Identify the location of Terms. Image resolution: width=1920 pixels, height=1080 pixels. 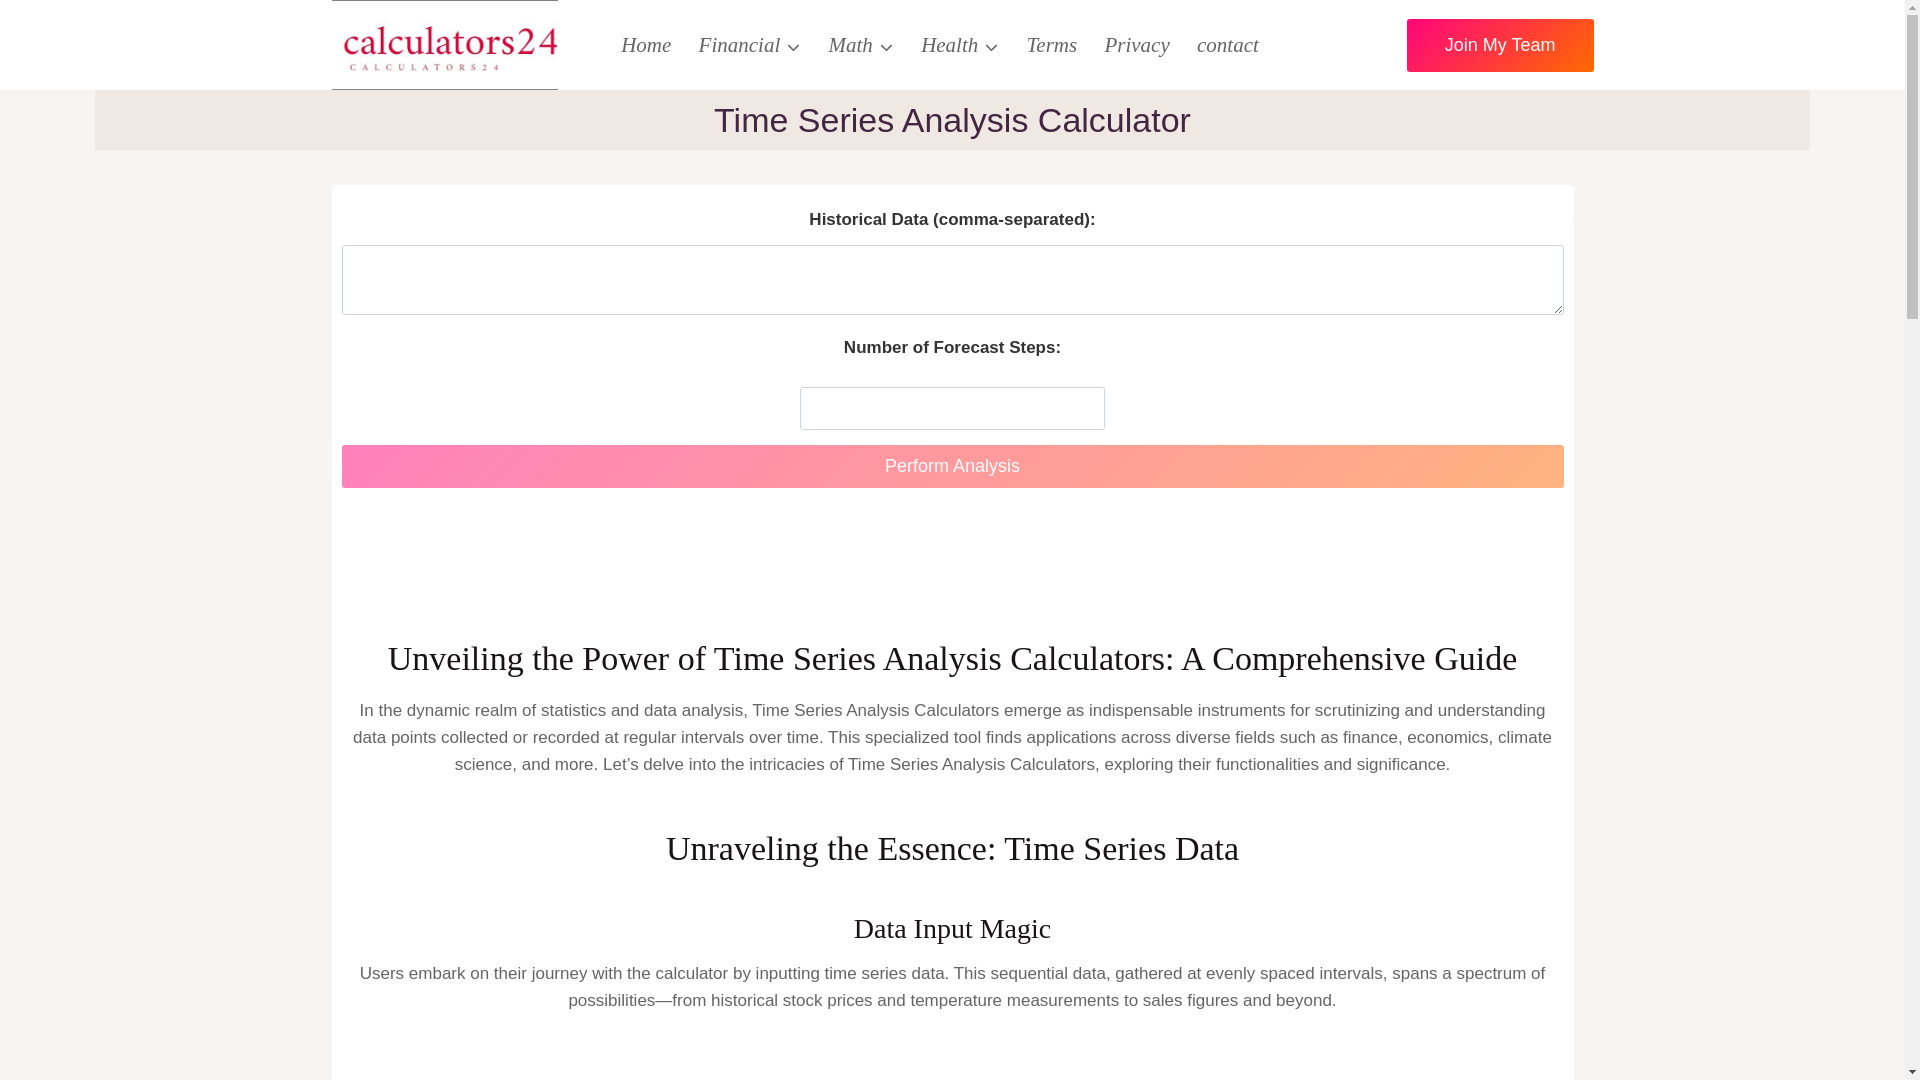
(1052, 44).